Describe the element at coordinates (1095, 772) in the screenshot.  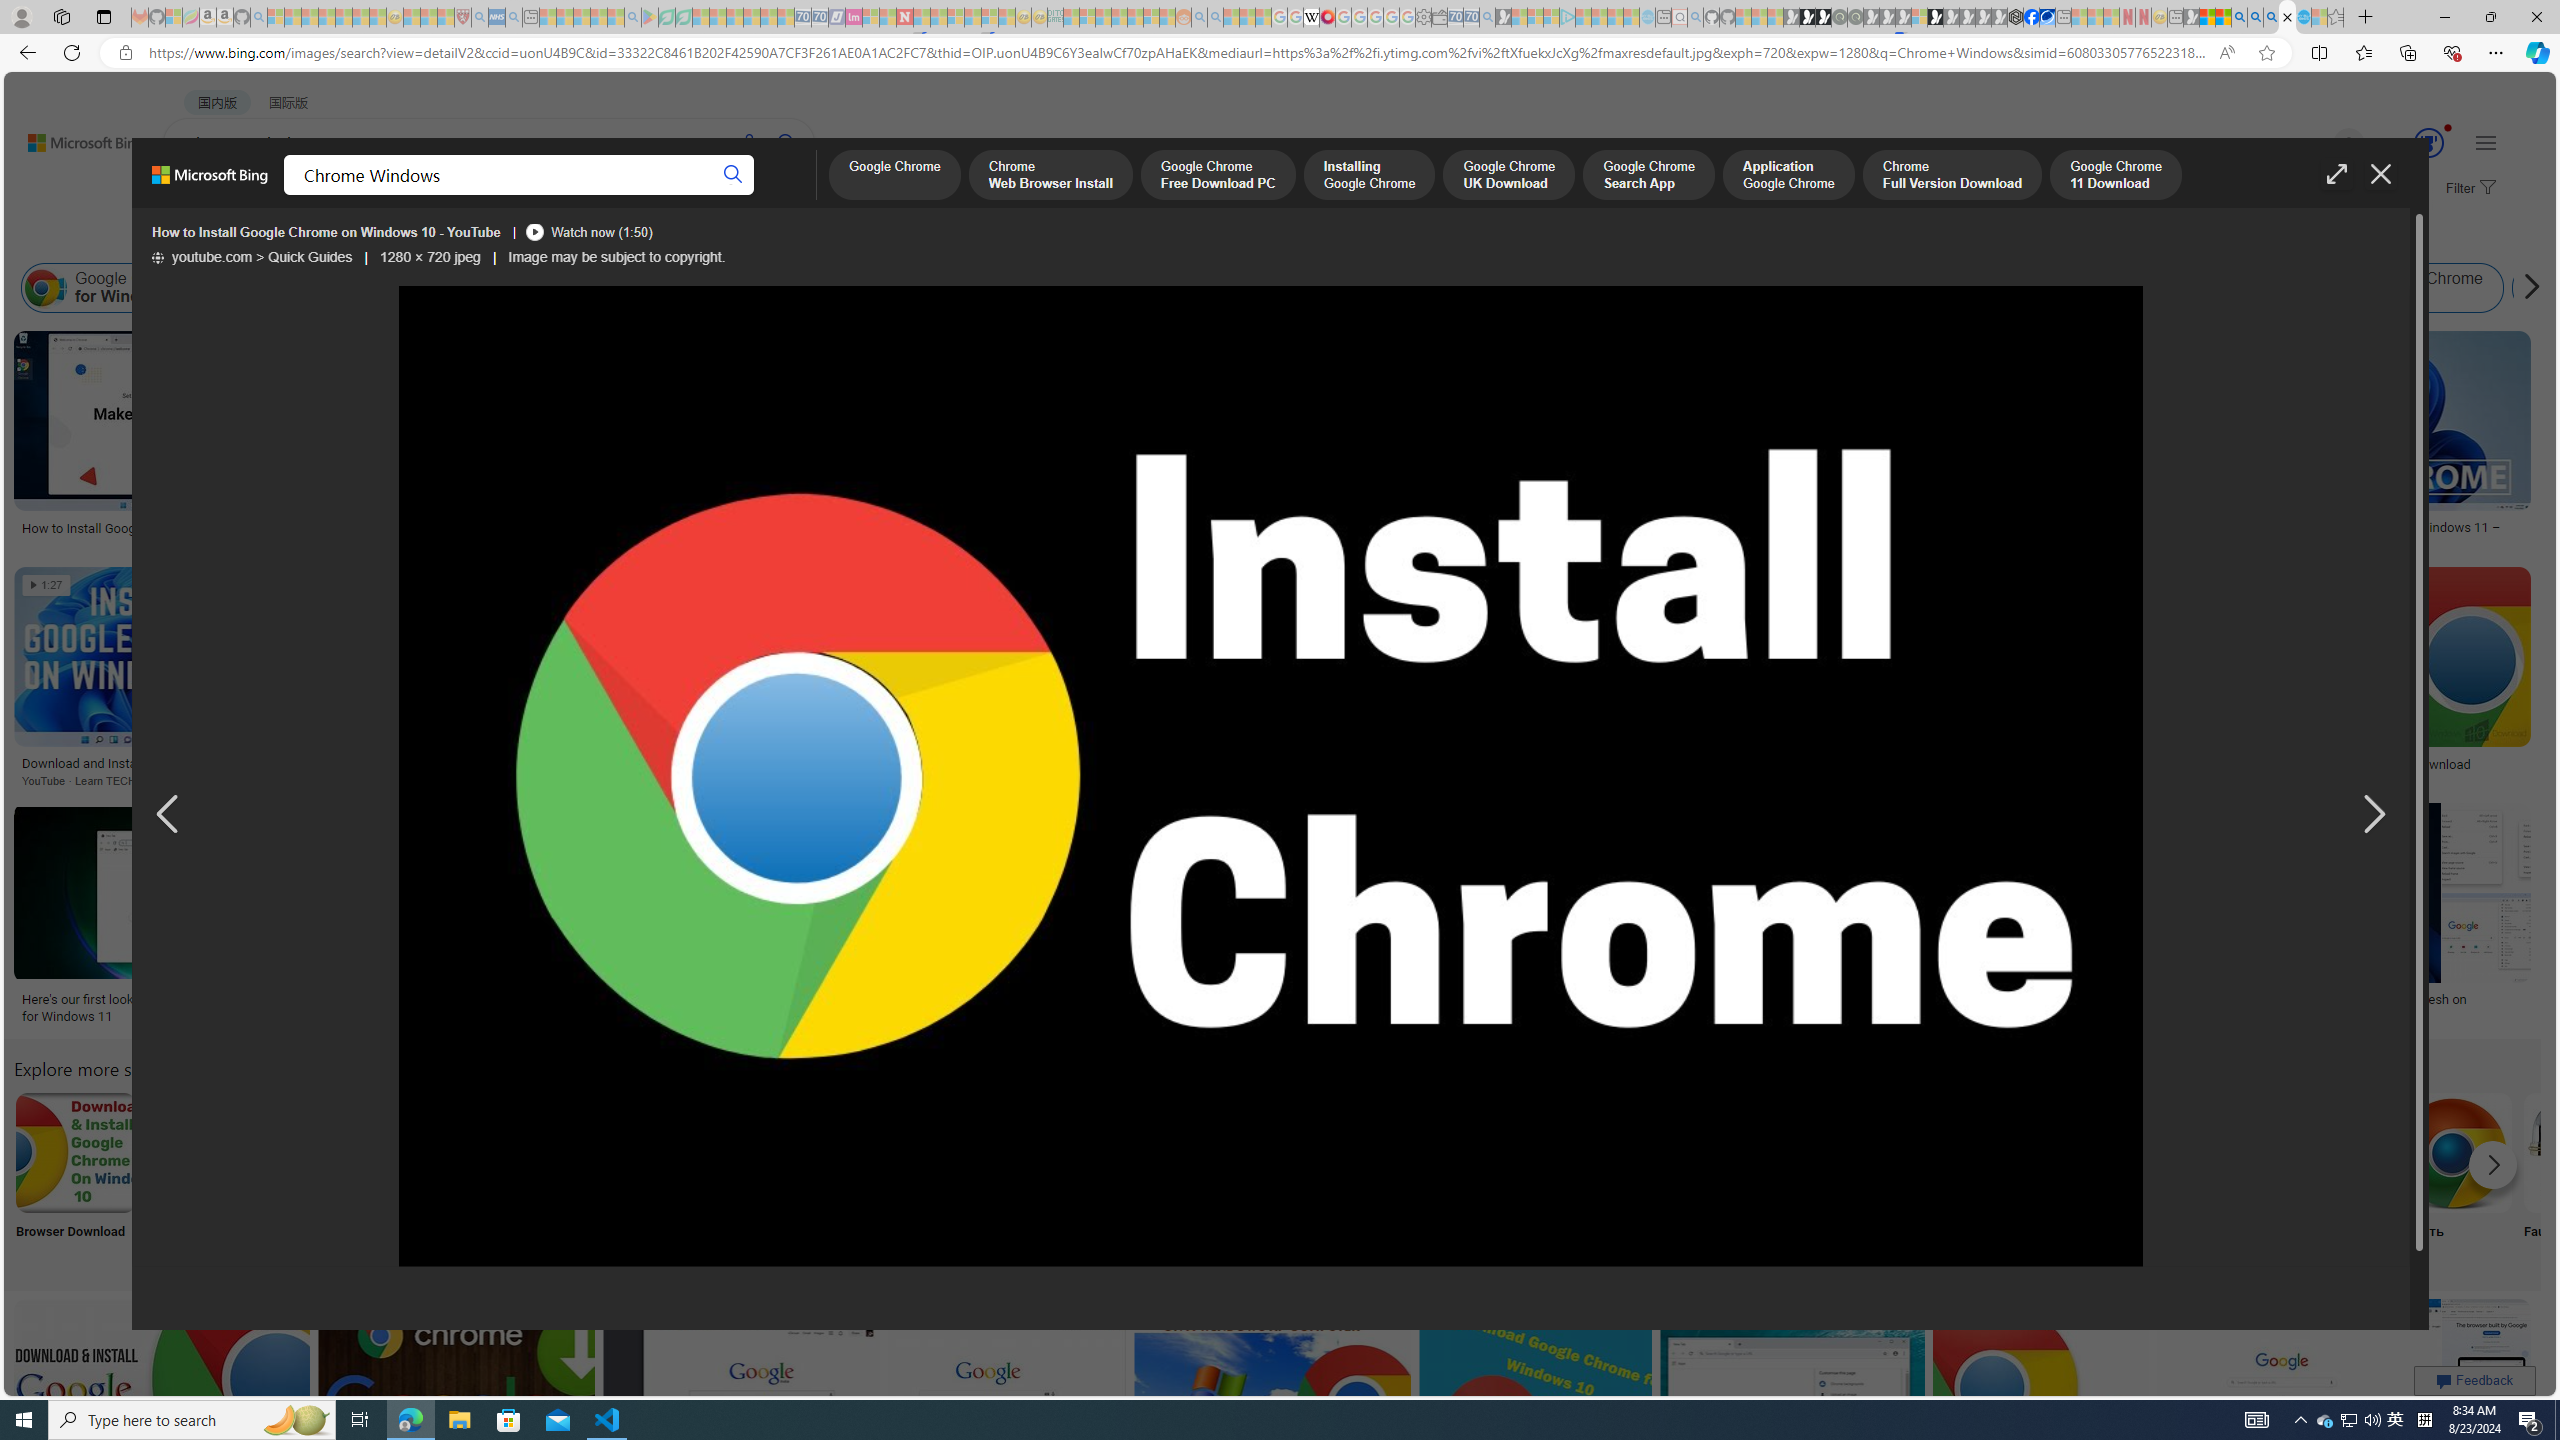
I see `How To Download And Install Google Chrome On Windows 10` at that location.